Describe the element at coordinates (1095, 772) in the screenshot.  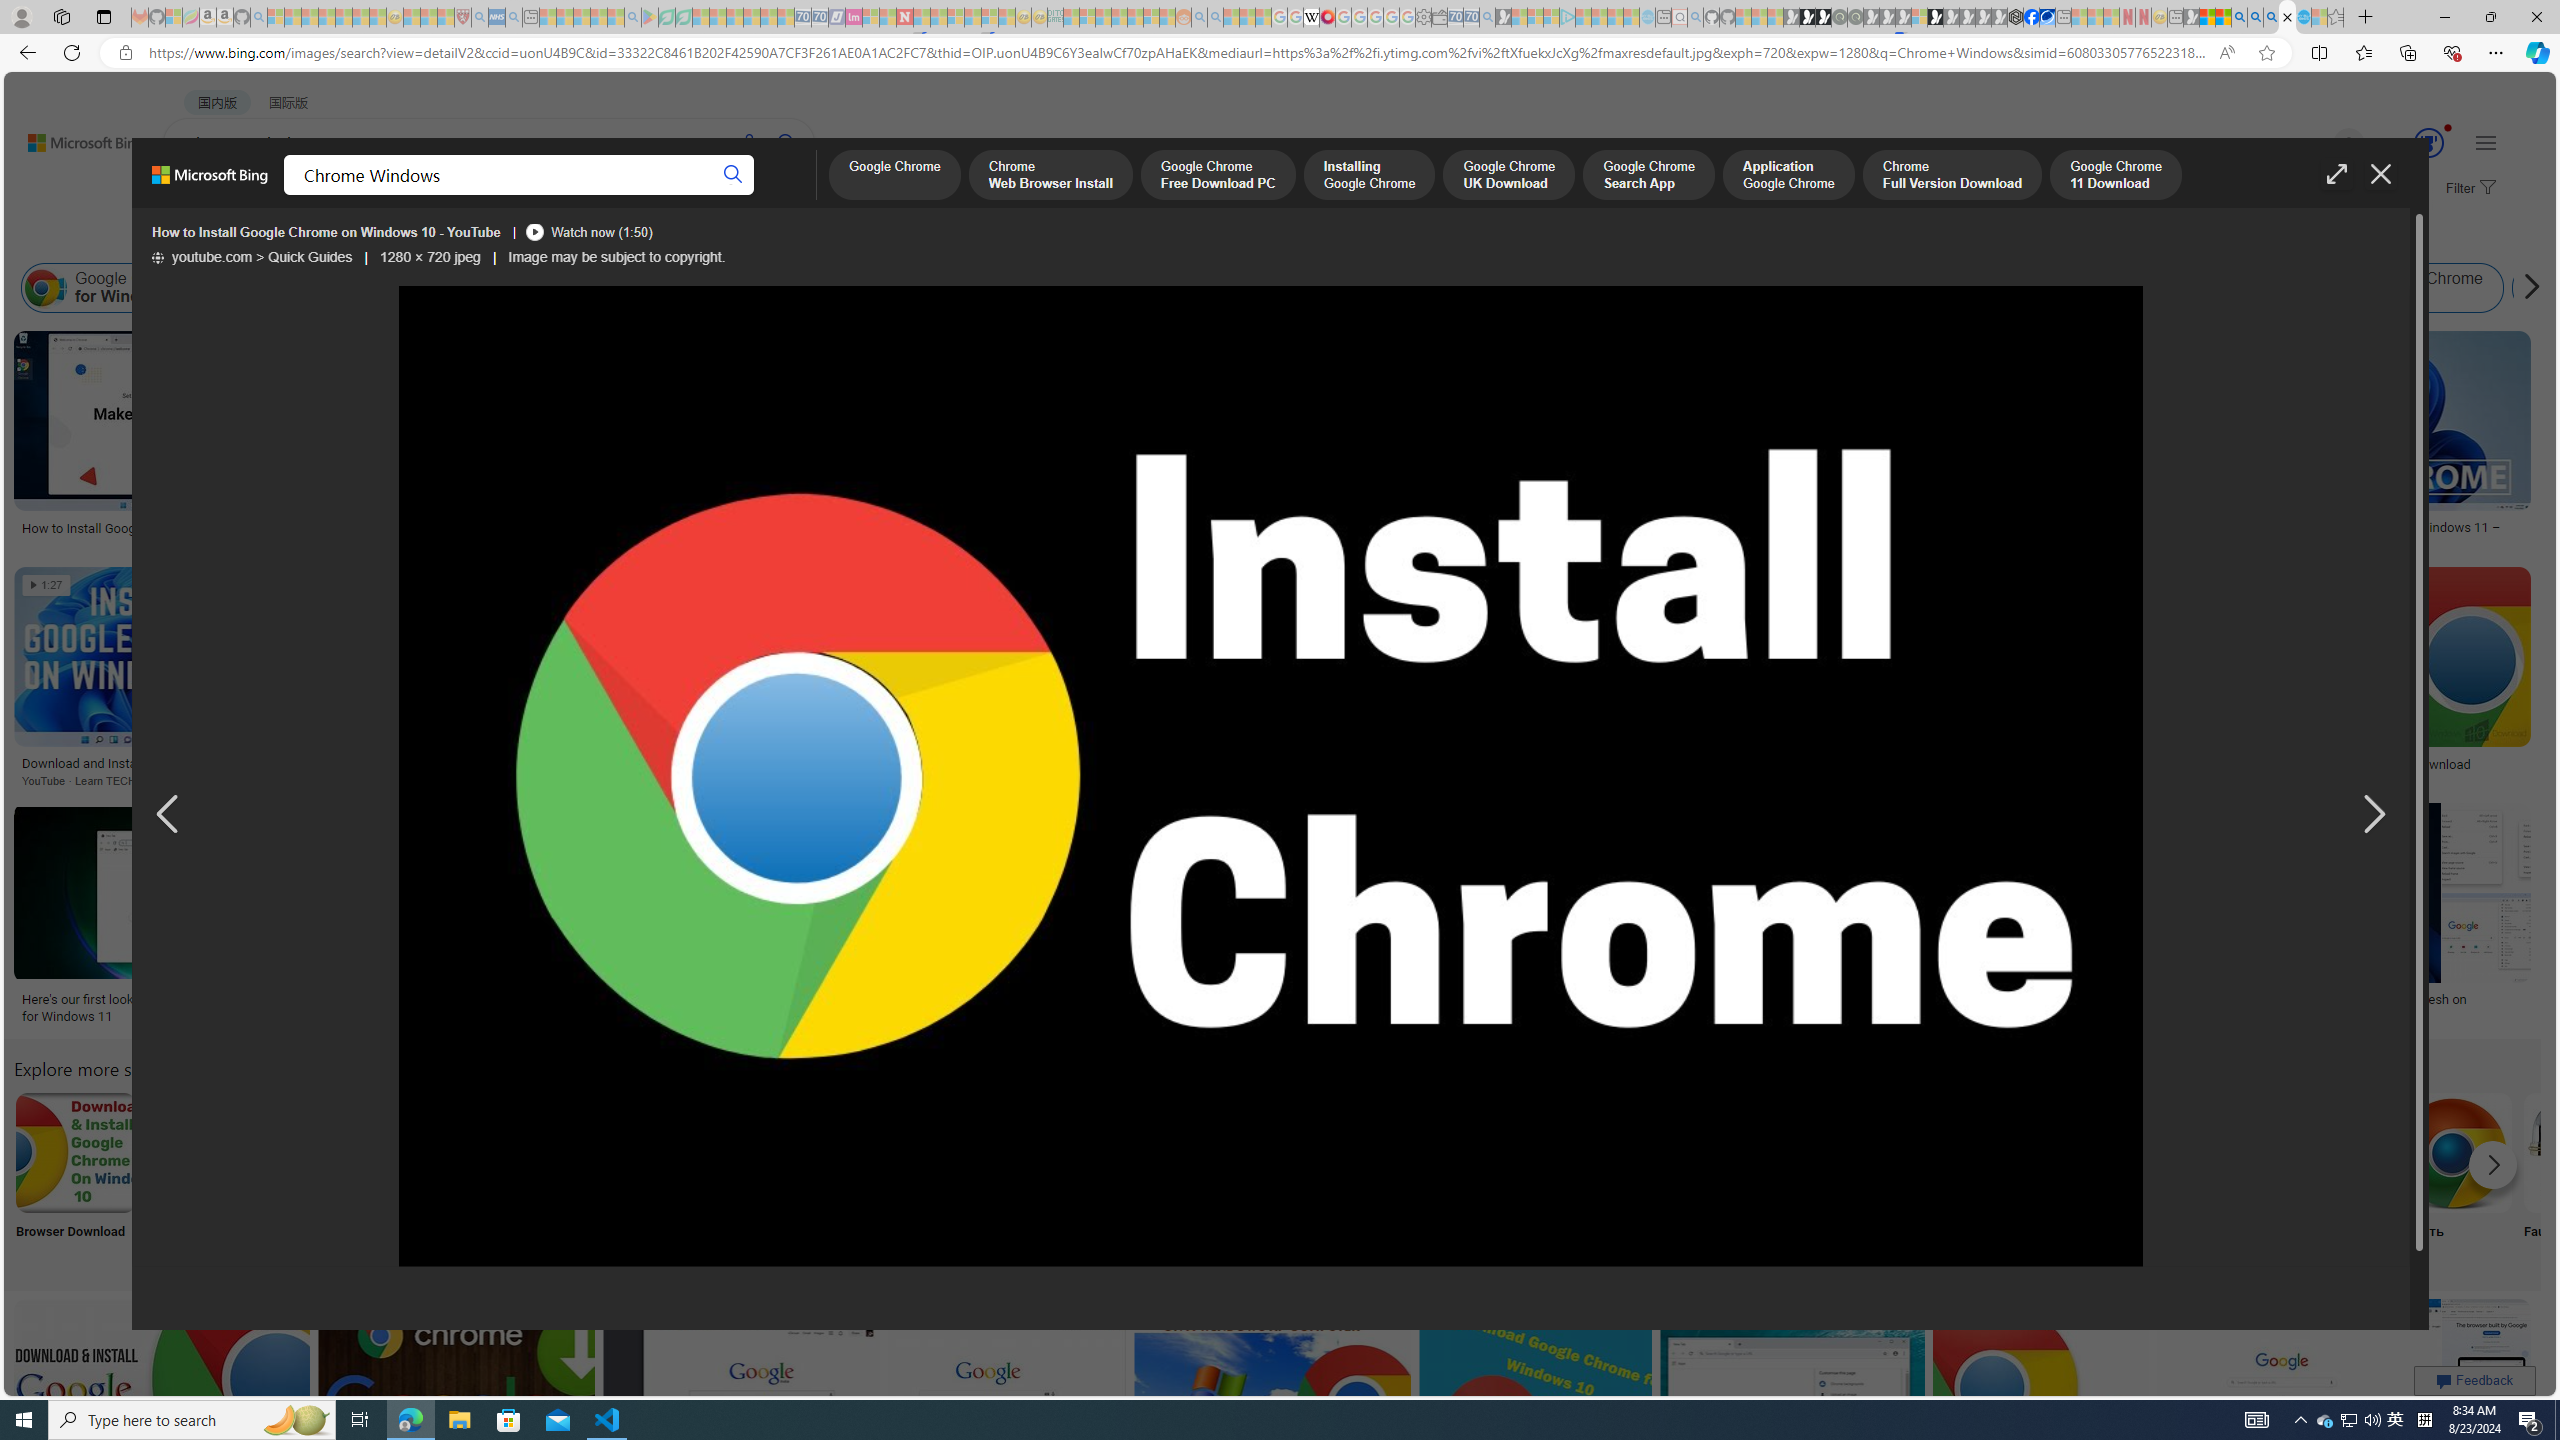
I see `How To Download And Install Google Chrome On Windows 10` at that location.